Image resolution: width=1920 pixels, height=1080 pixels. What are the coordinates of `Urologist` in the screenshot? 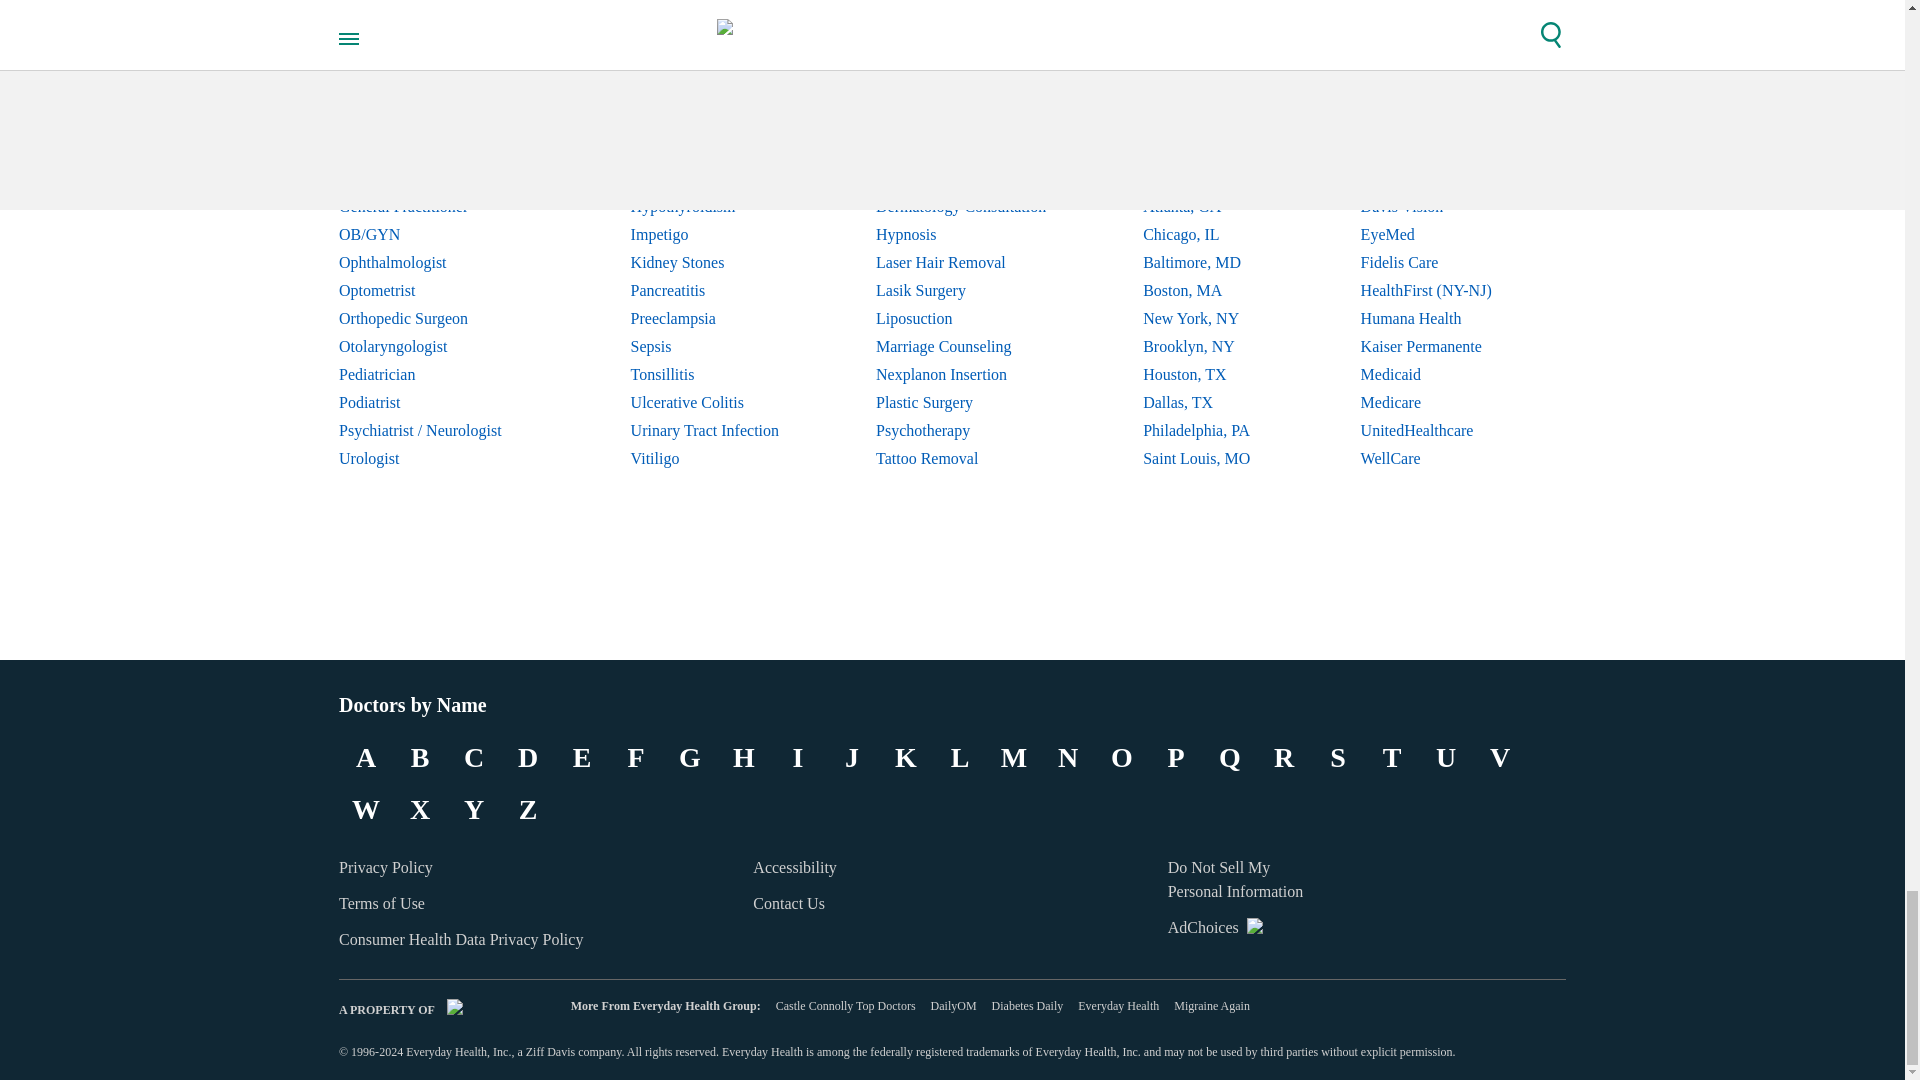 It's located at (436, 458).